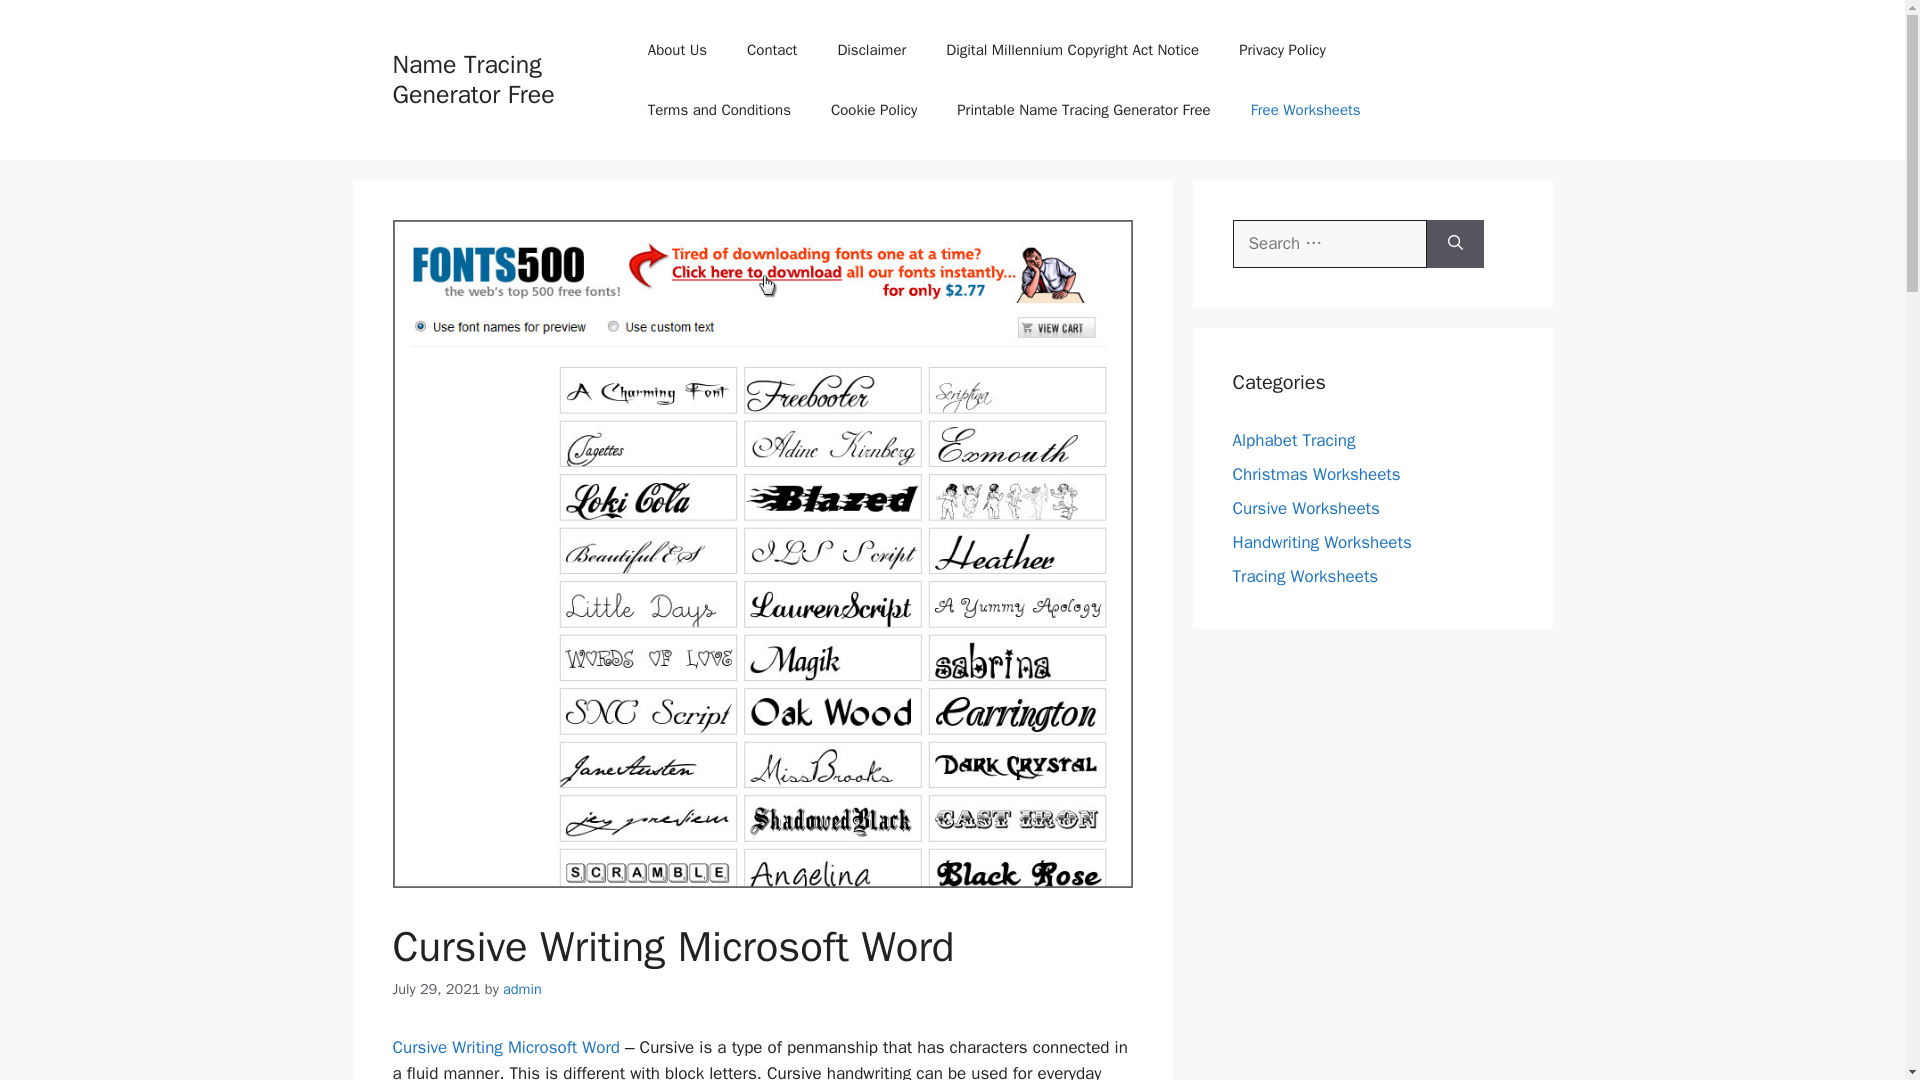  I want to click on admin, so click(522, 988).